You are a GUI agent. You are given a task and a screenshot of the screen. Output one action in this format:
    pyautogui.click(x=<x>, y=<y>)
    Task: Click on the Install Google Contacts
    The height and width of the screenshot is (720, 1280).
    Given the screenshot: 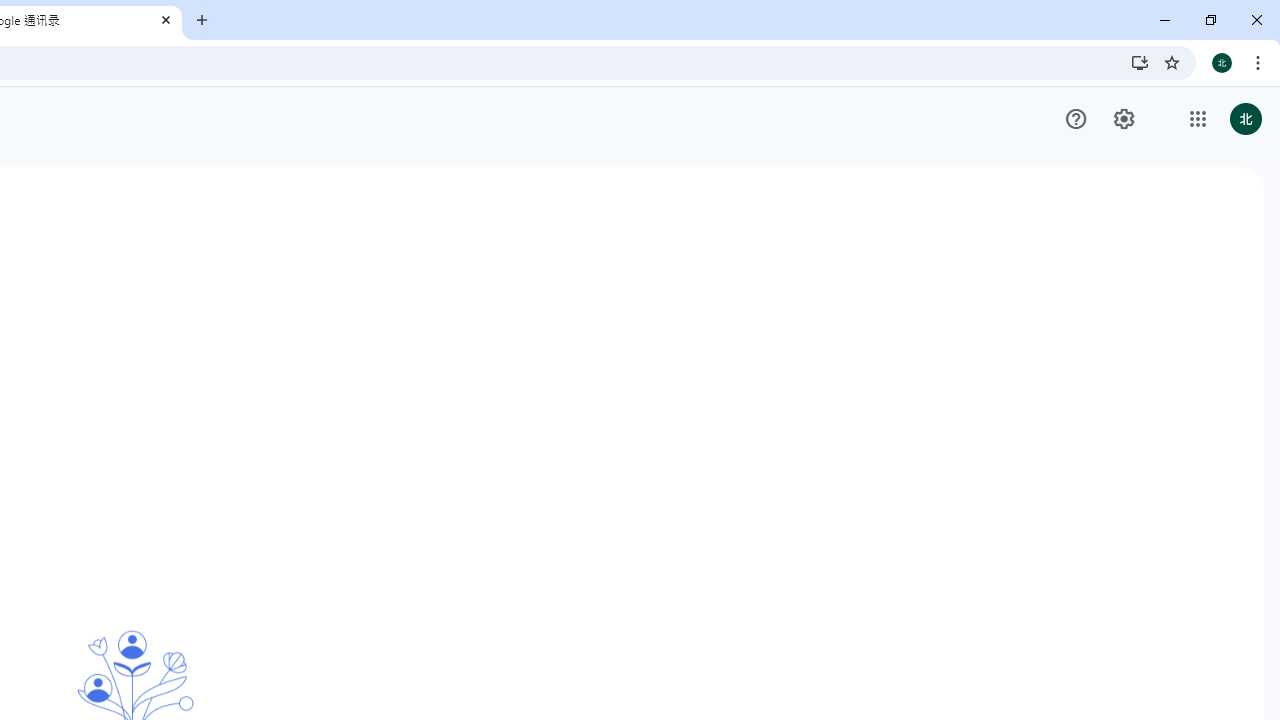 What is the action you would take?
    pyautogui.click(x=1140, y=62)
    